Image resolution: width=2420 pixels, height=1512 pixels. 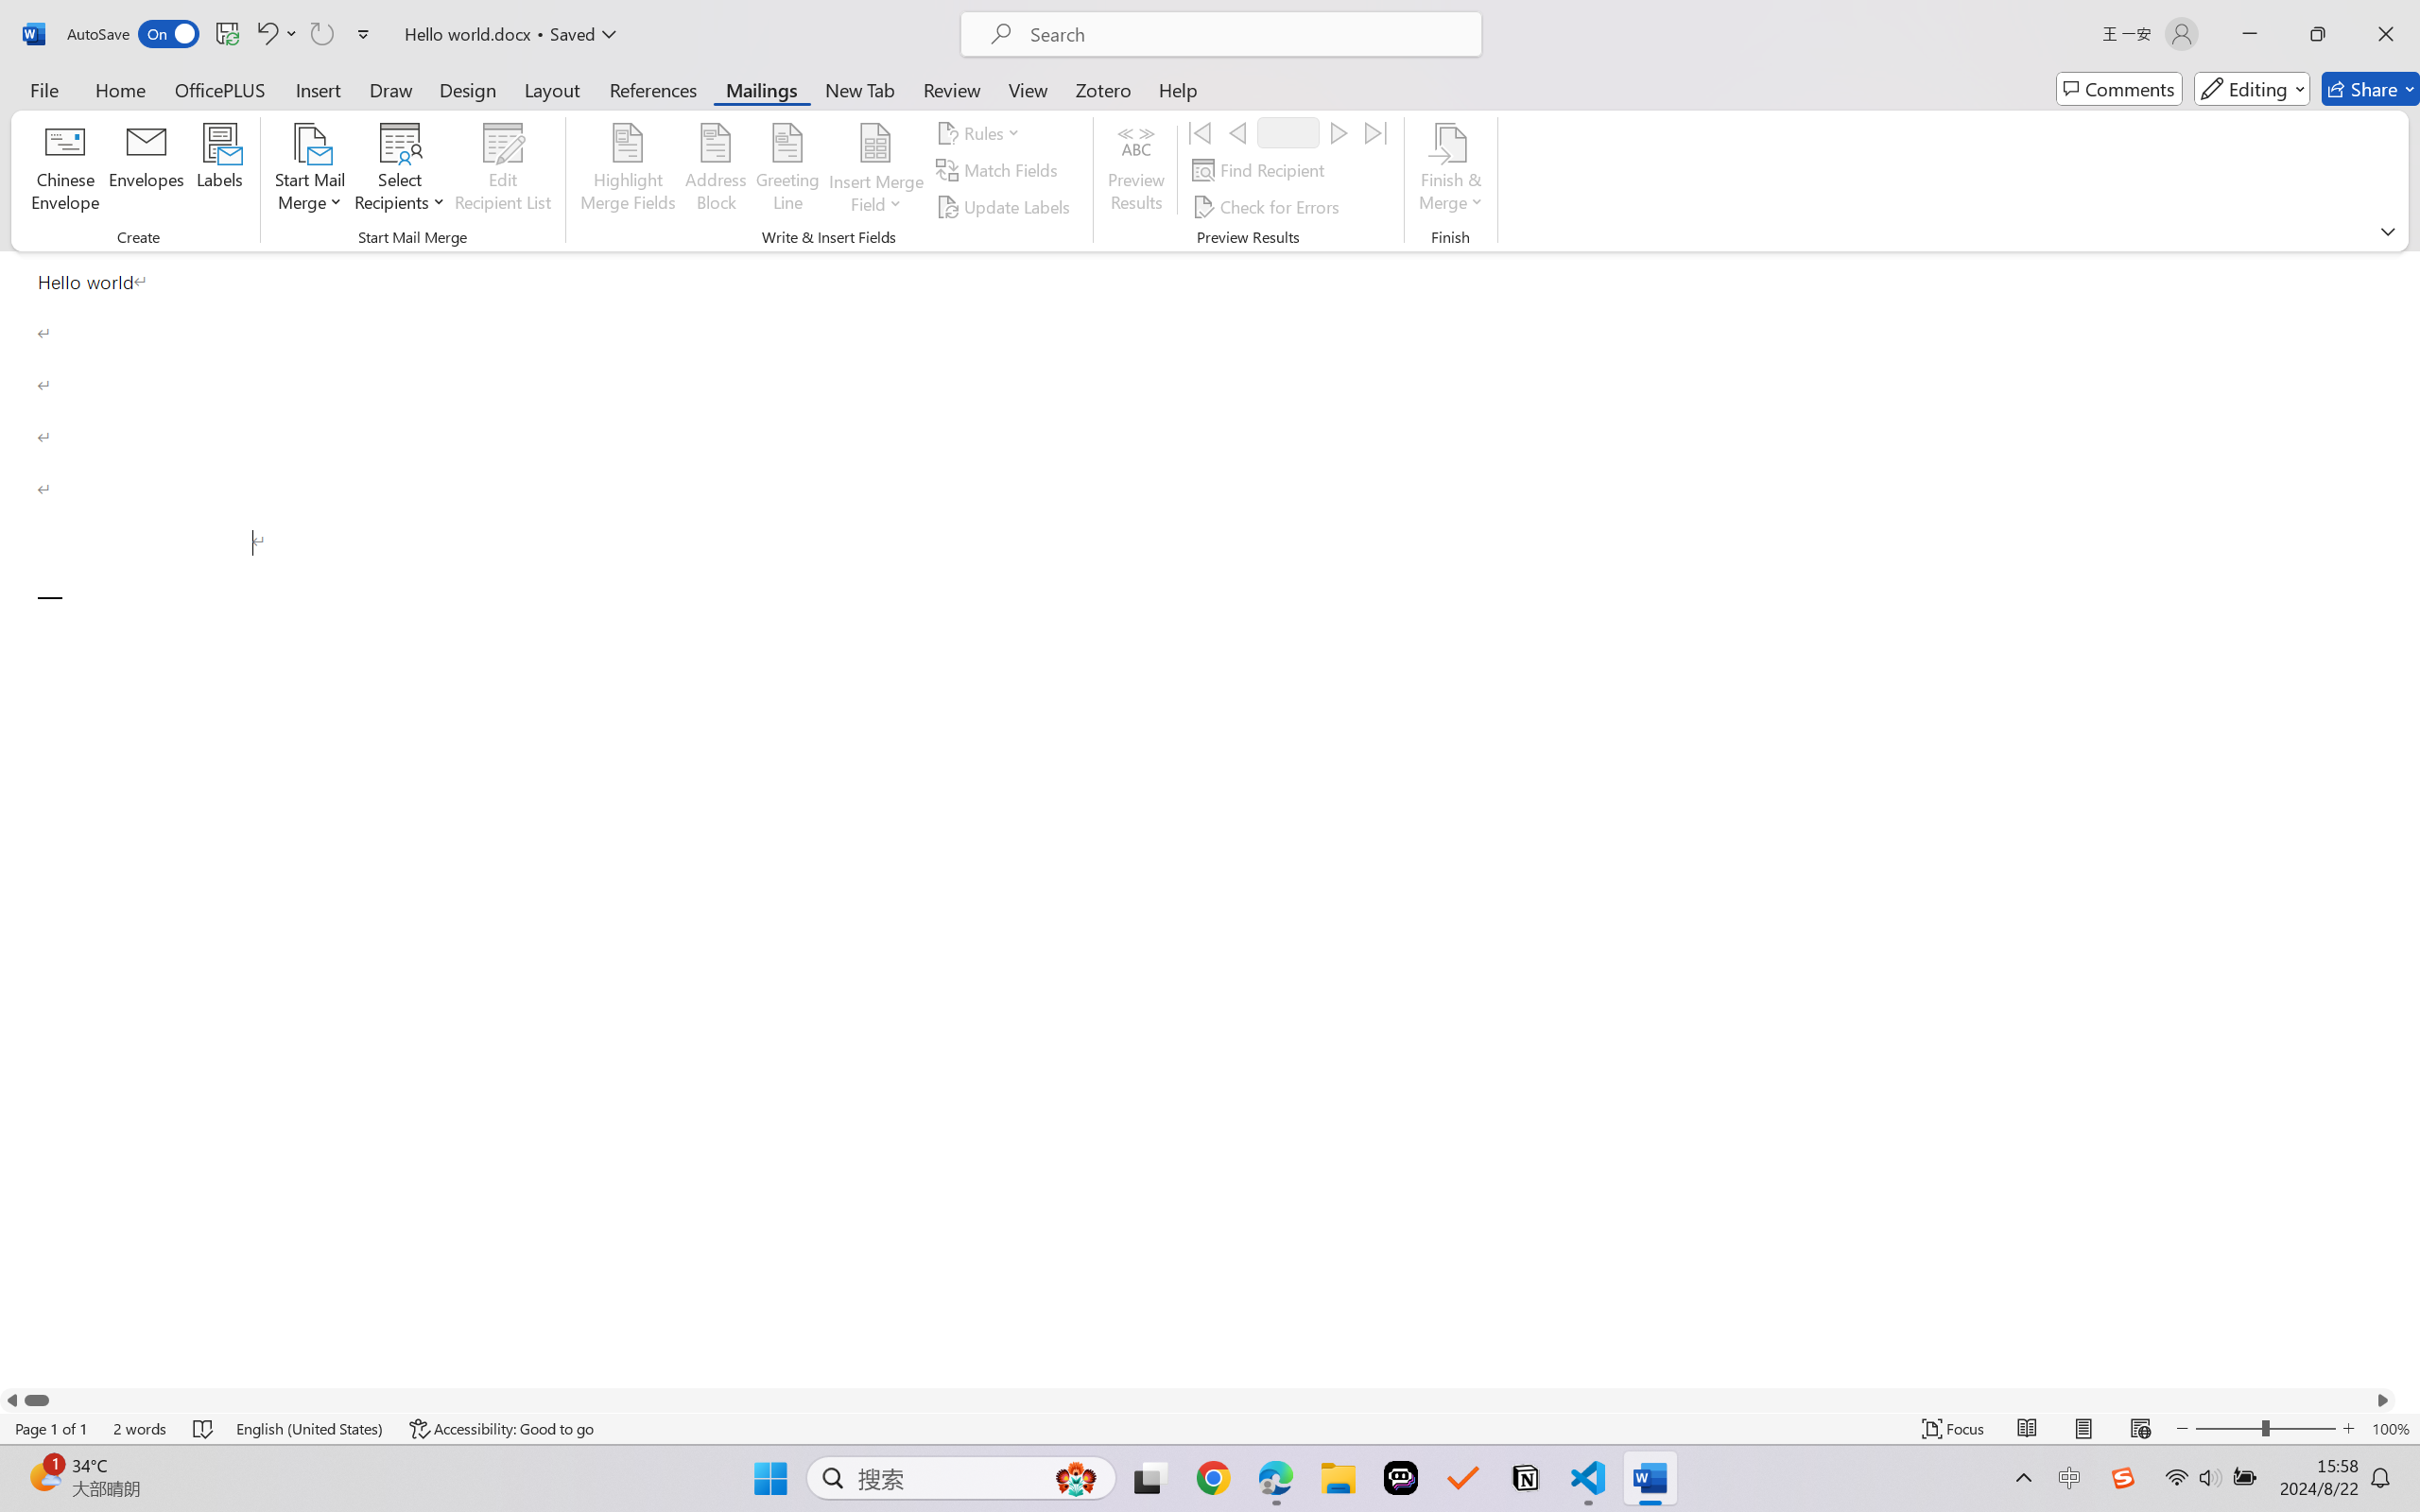 What do you see at coordinates (2391, 1429) in the screenshot?
I see `Zoom 100%` at bounding box center [2391, 1429].